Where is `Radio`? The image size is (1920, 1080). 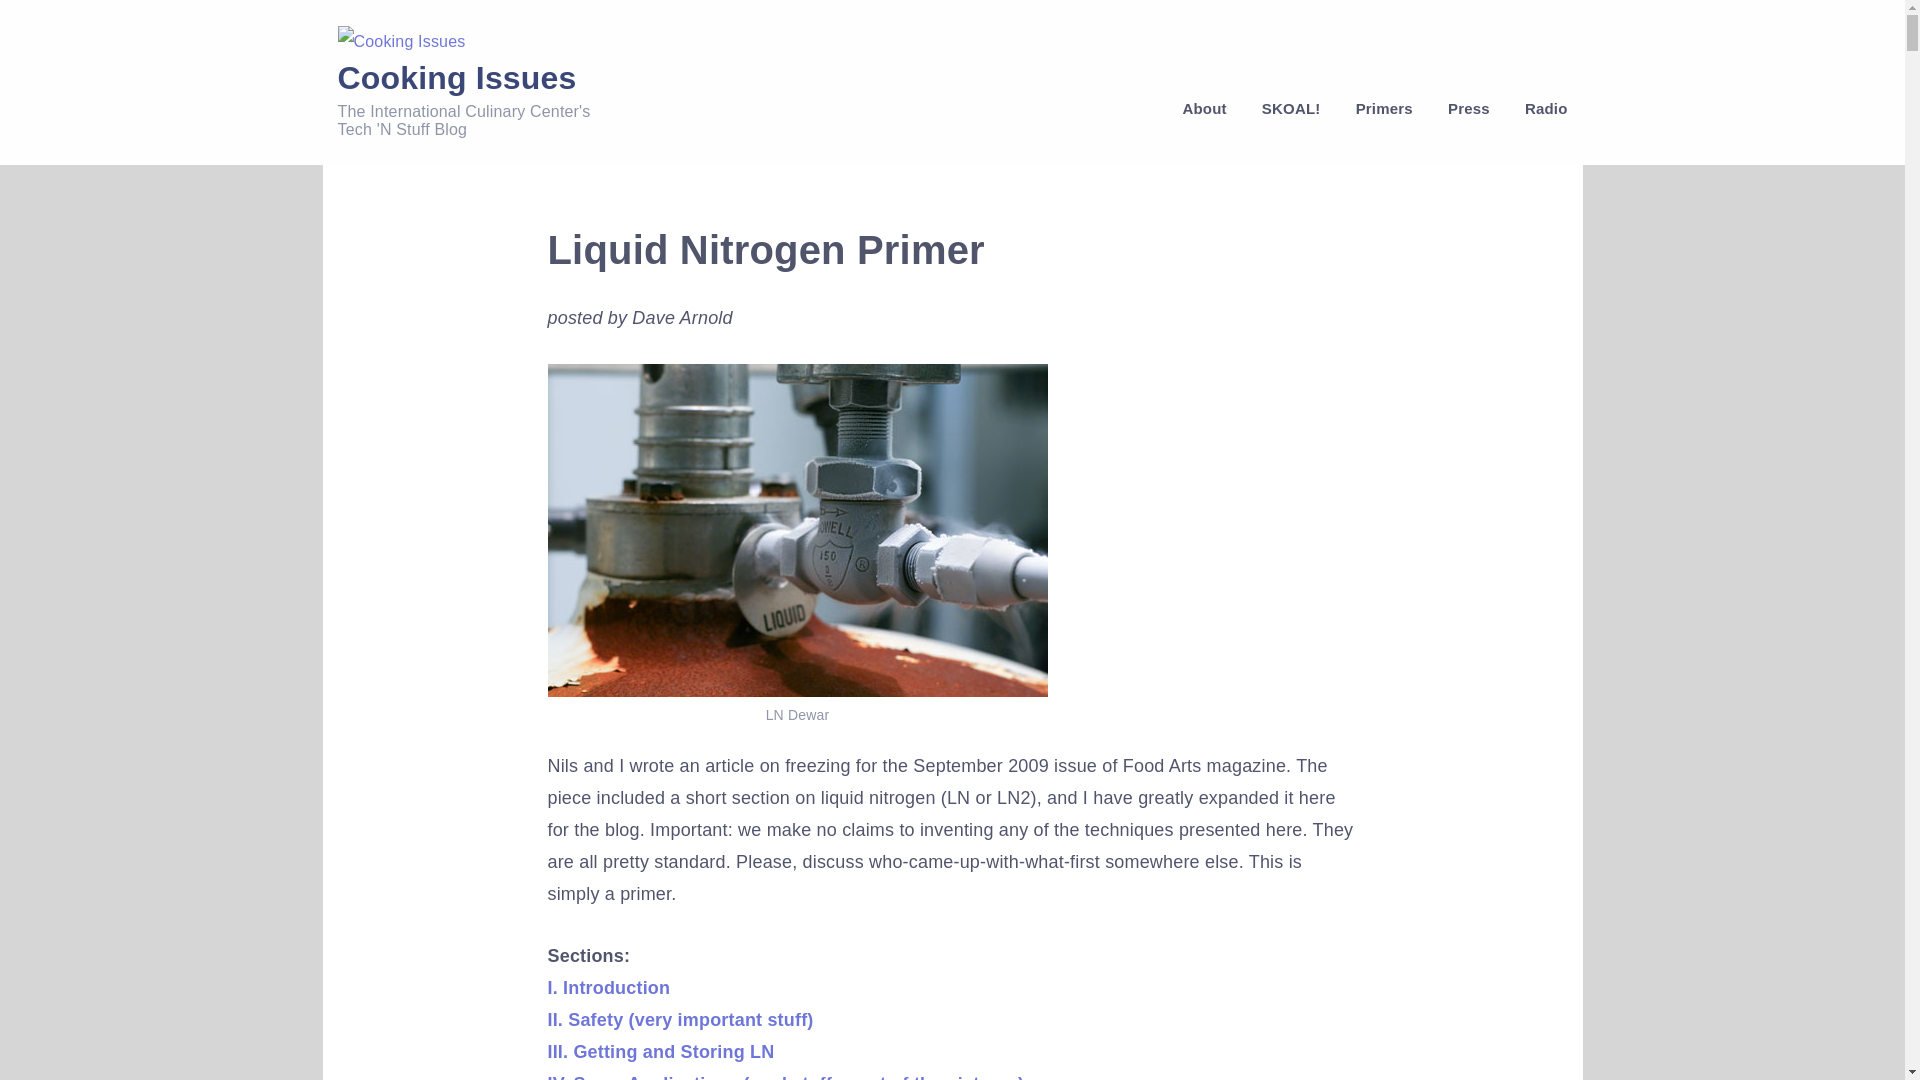 Radio is located at coordinates (1538, 108).